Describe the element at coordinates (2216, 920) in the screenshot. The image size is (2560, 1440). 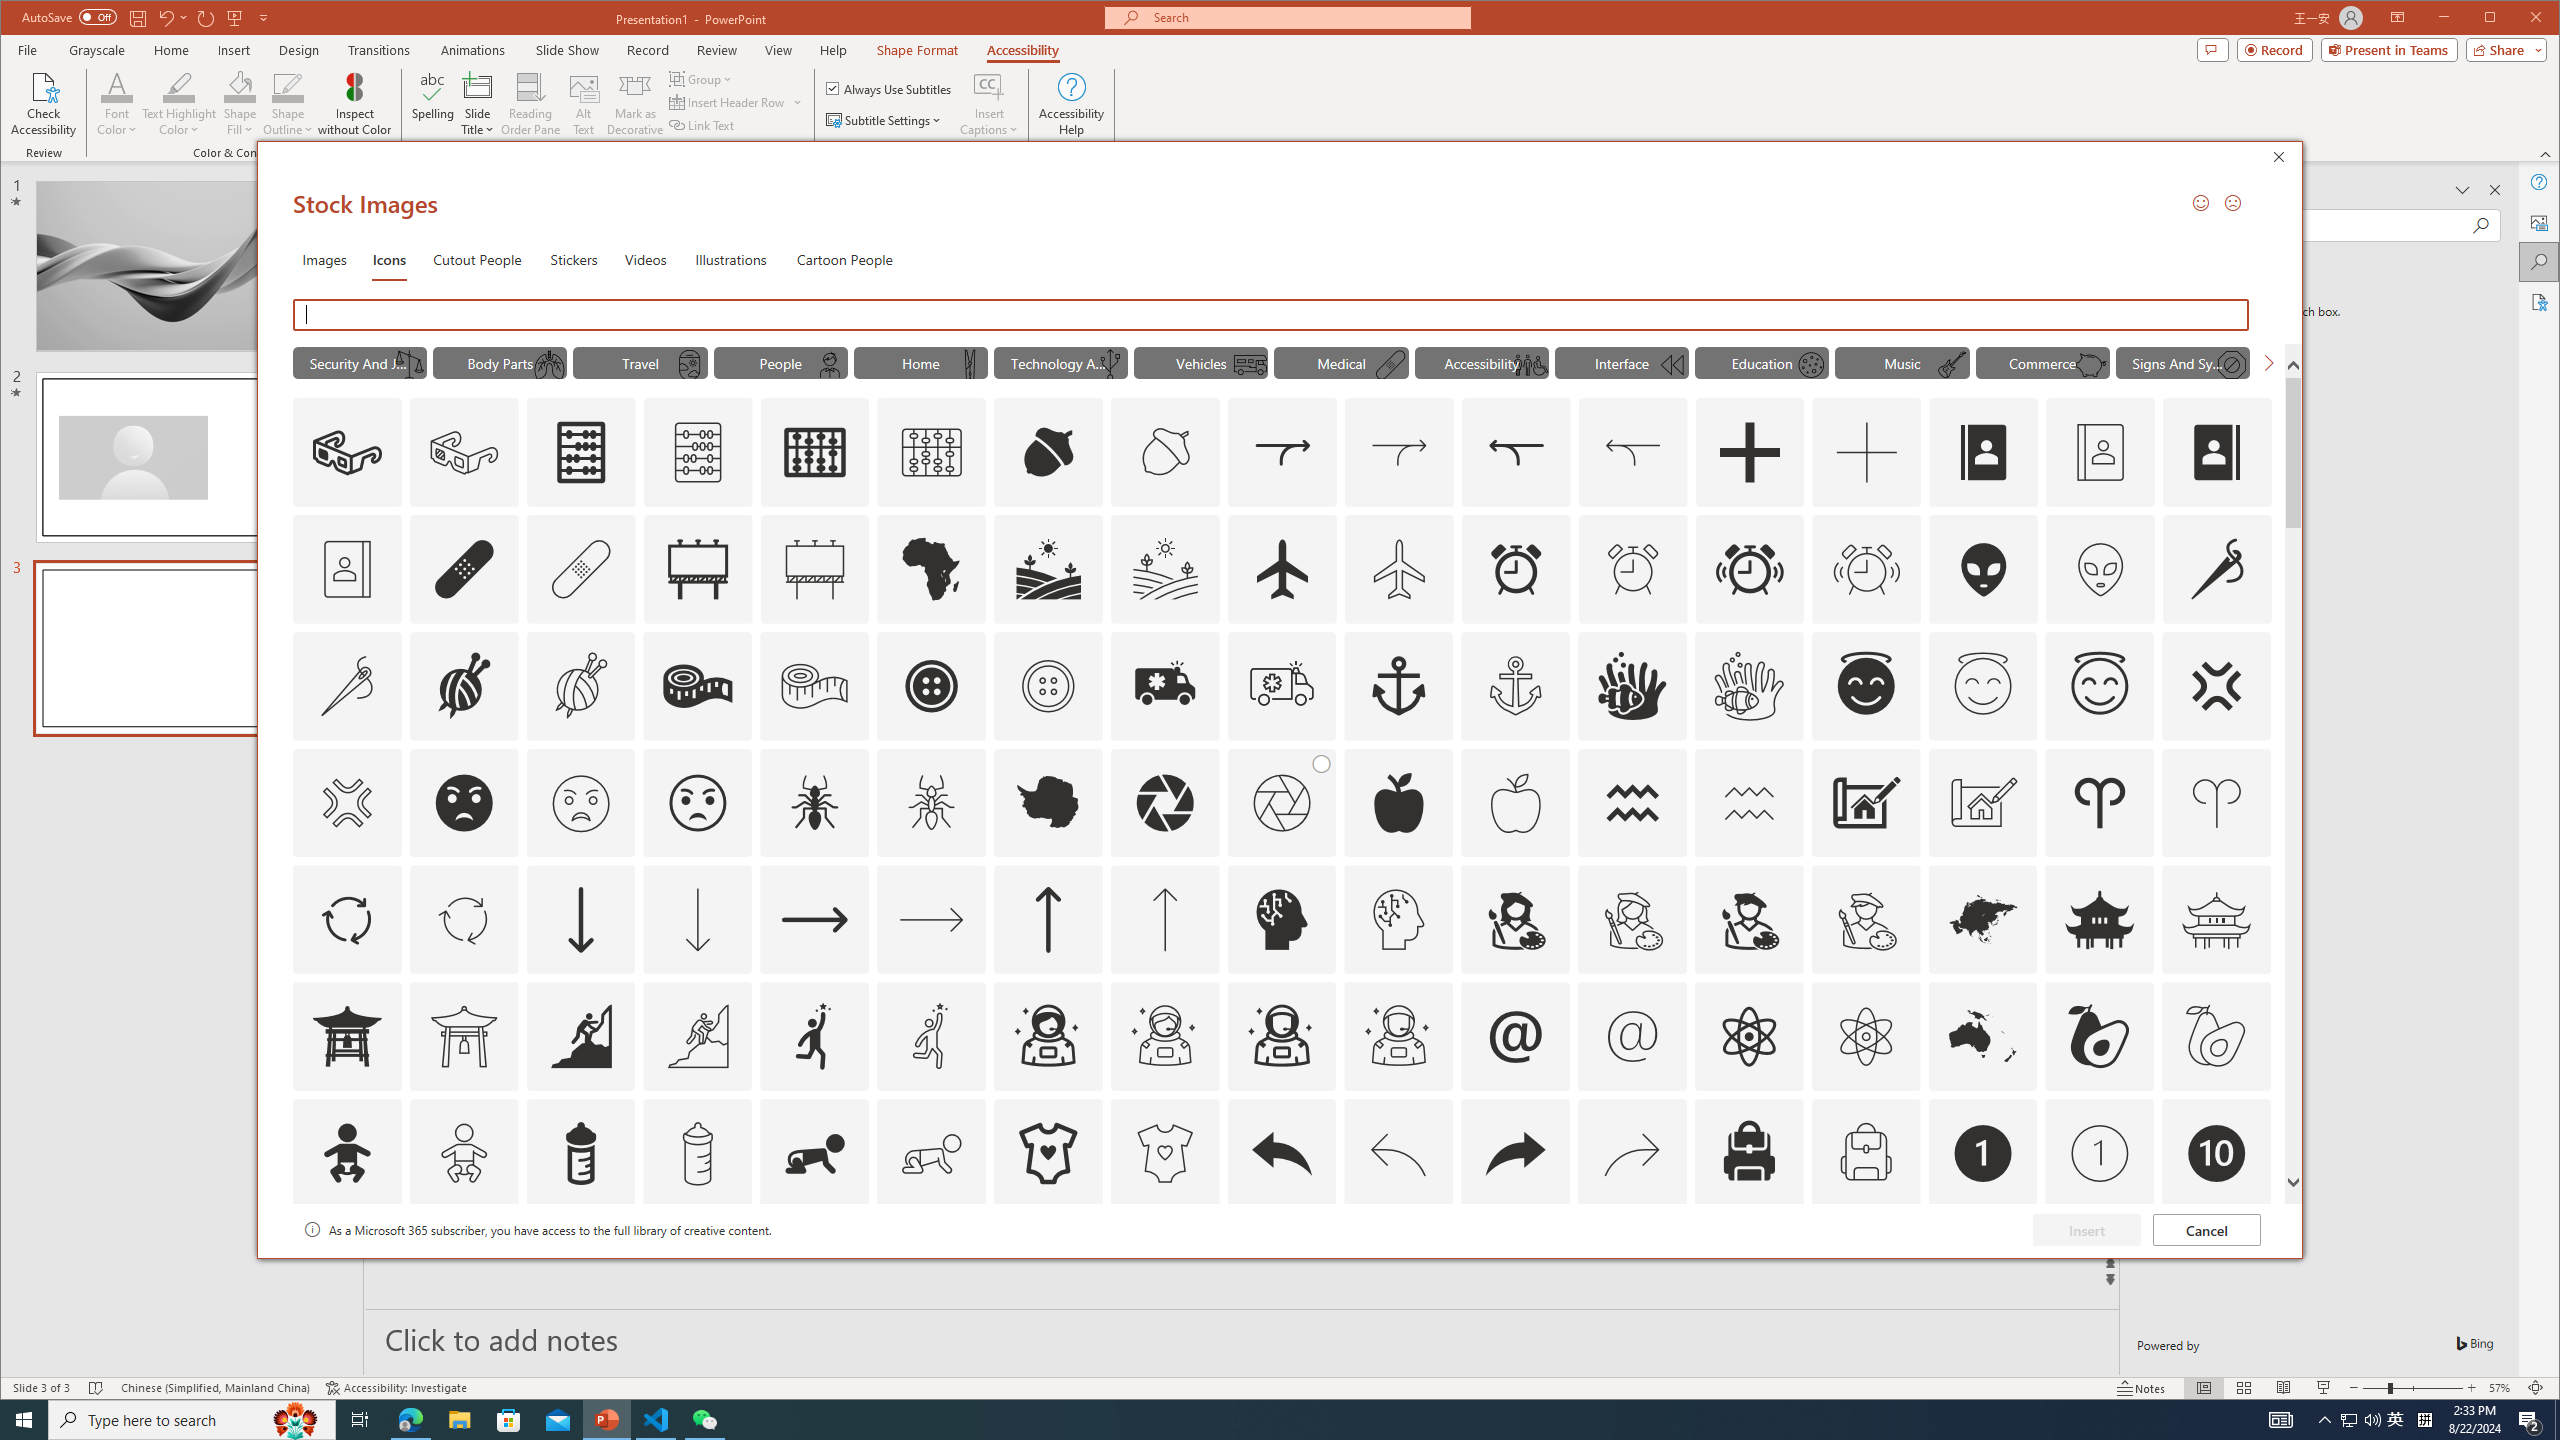
I see `AutomationID: Icons_AsianTemple_M` at that location.